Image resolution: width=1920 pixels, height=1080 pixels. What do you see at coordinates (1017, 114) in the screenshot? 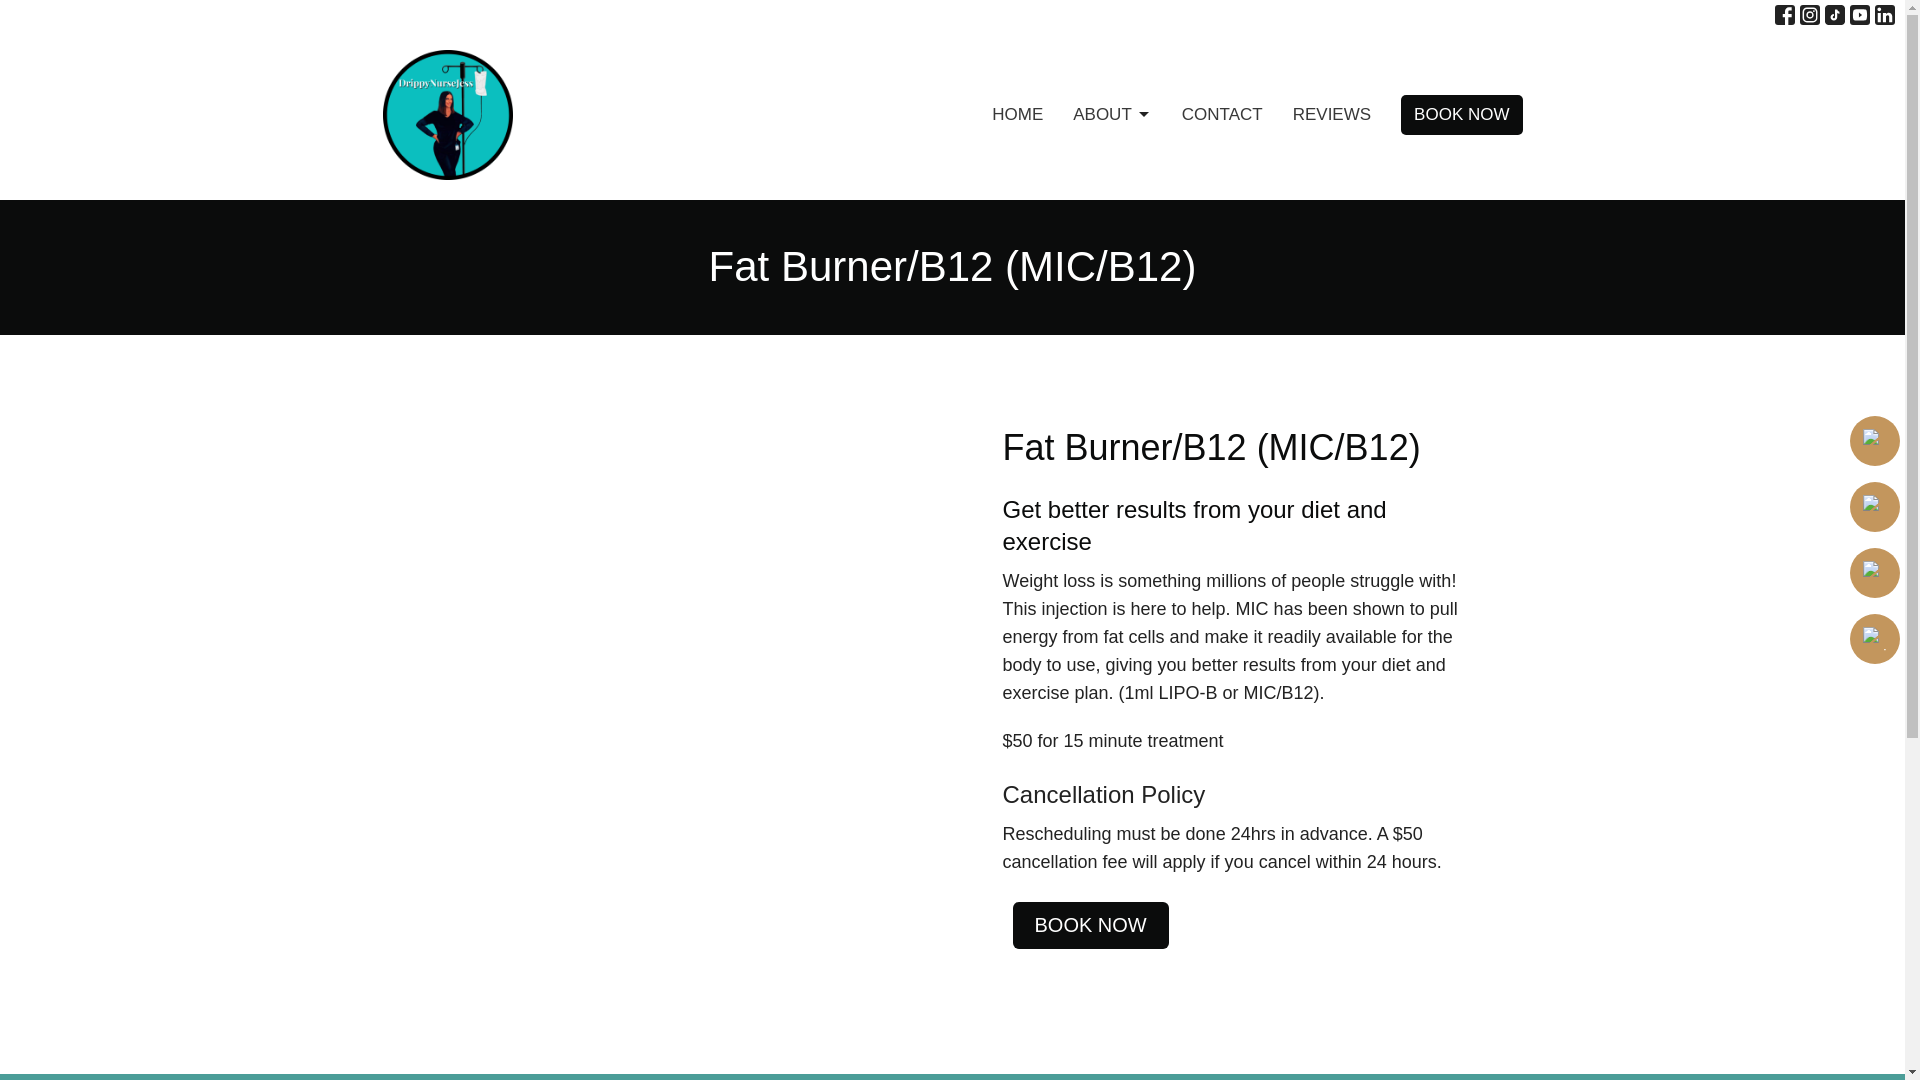
I see `HOME` at bounding box center [1017, 114].